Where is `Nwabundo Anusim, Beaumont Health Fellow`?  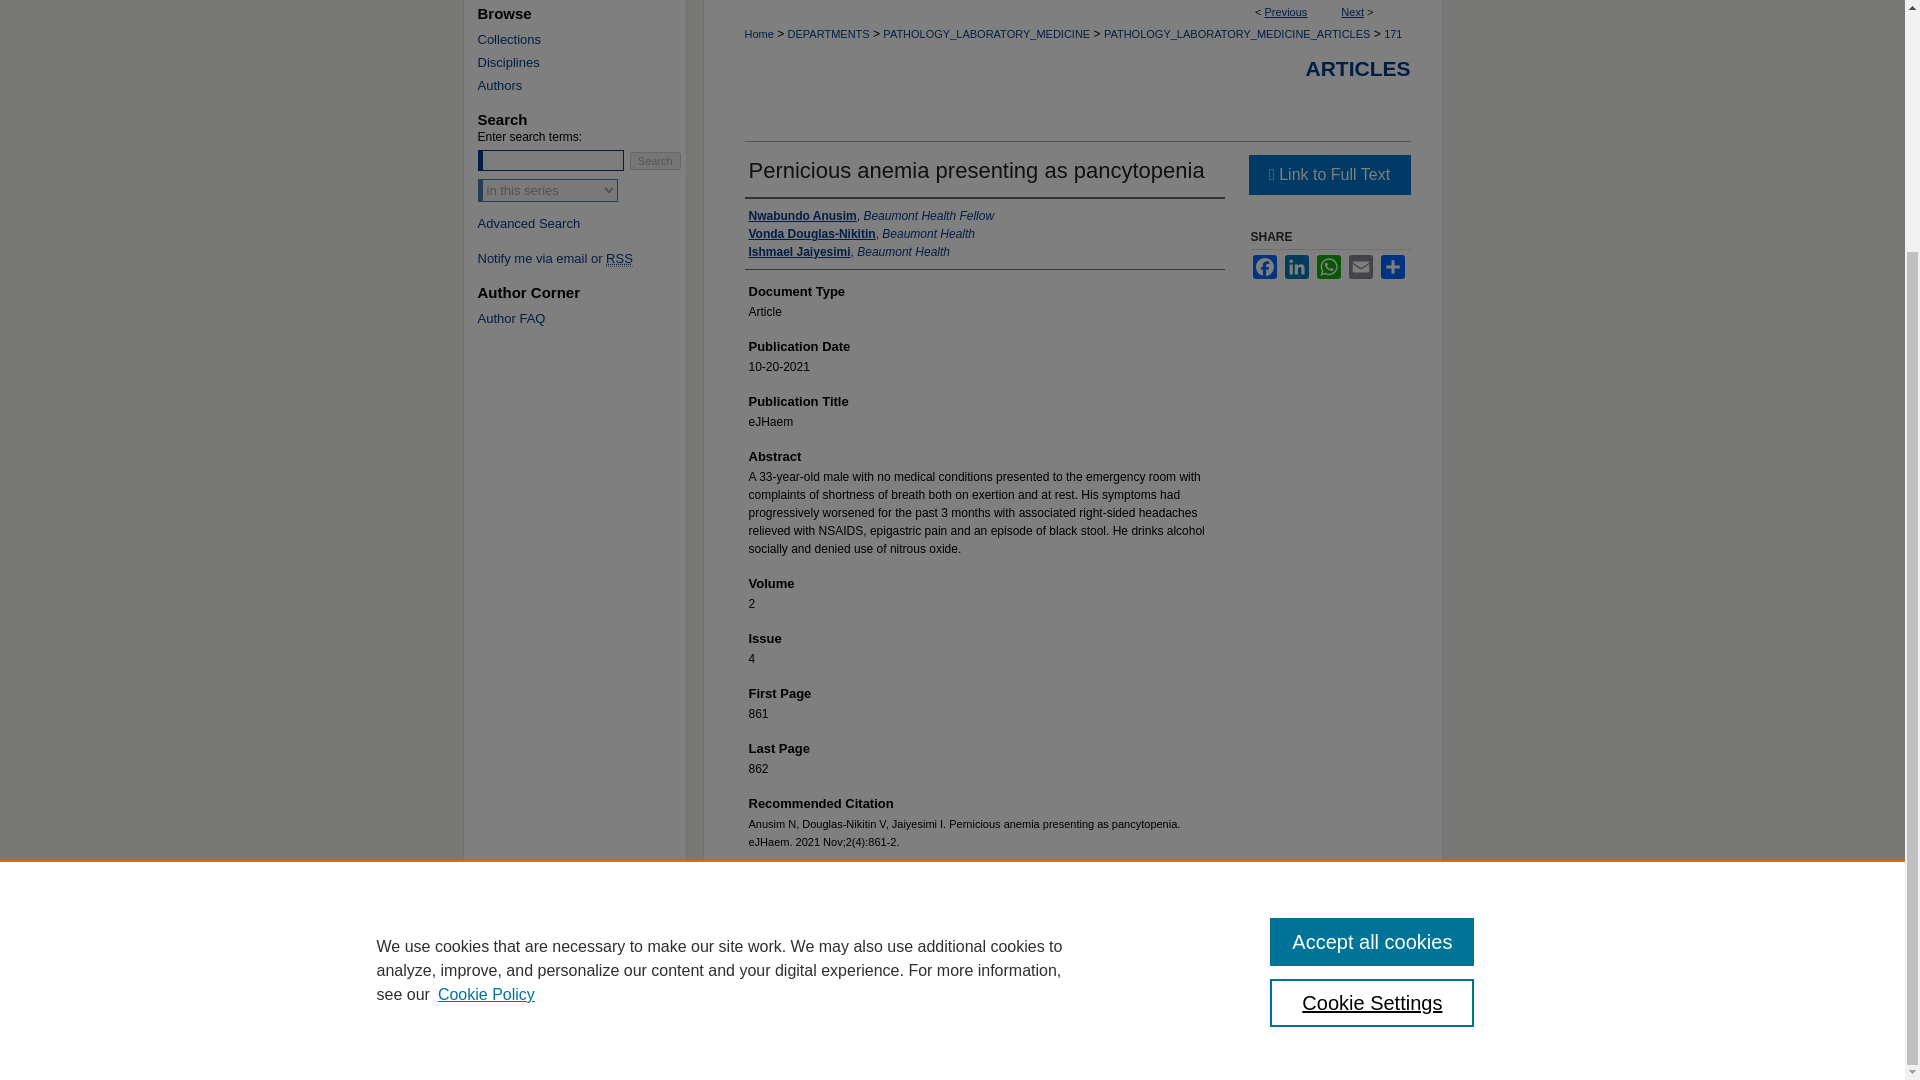 Nwabundo Anusim, Beaumont Health Fellow is located at coordinates (871, 216).